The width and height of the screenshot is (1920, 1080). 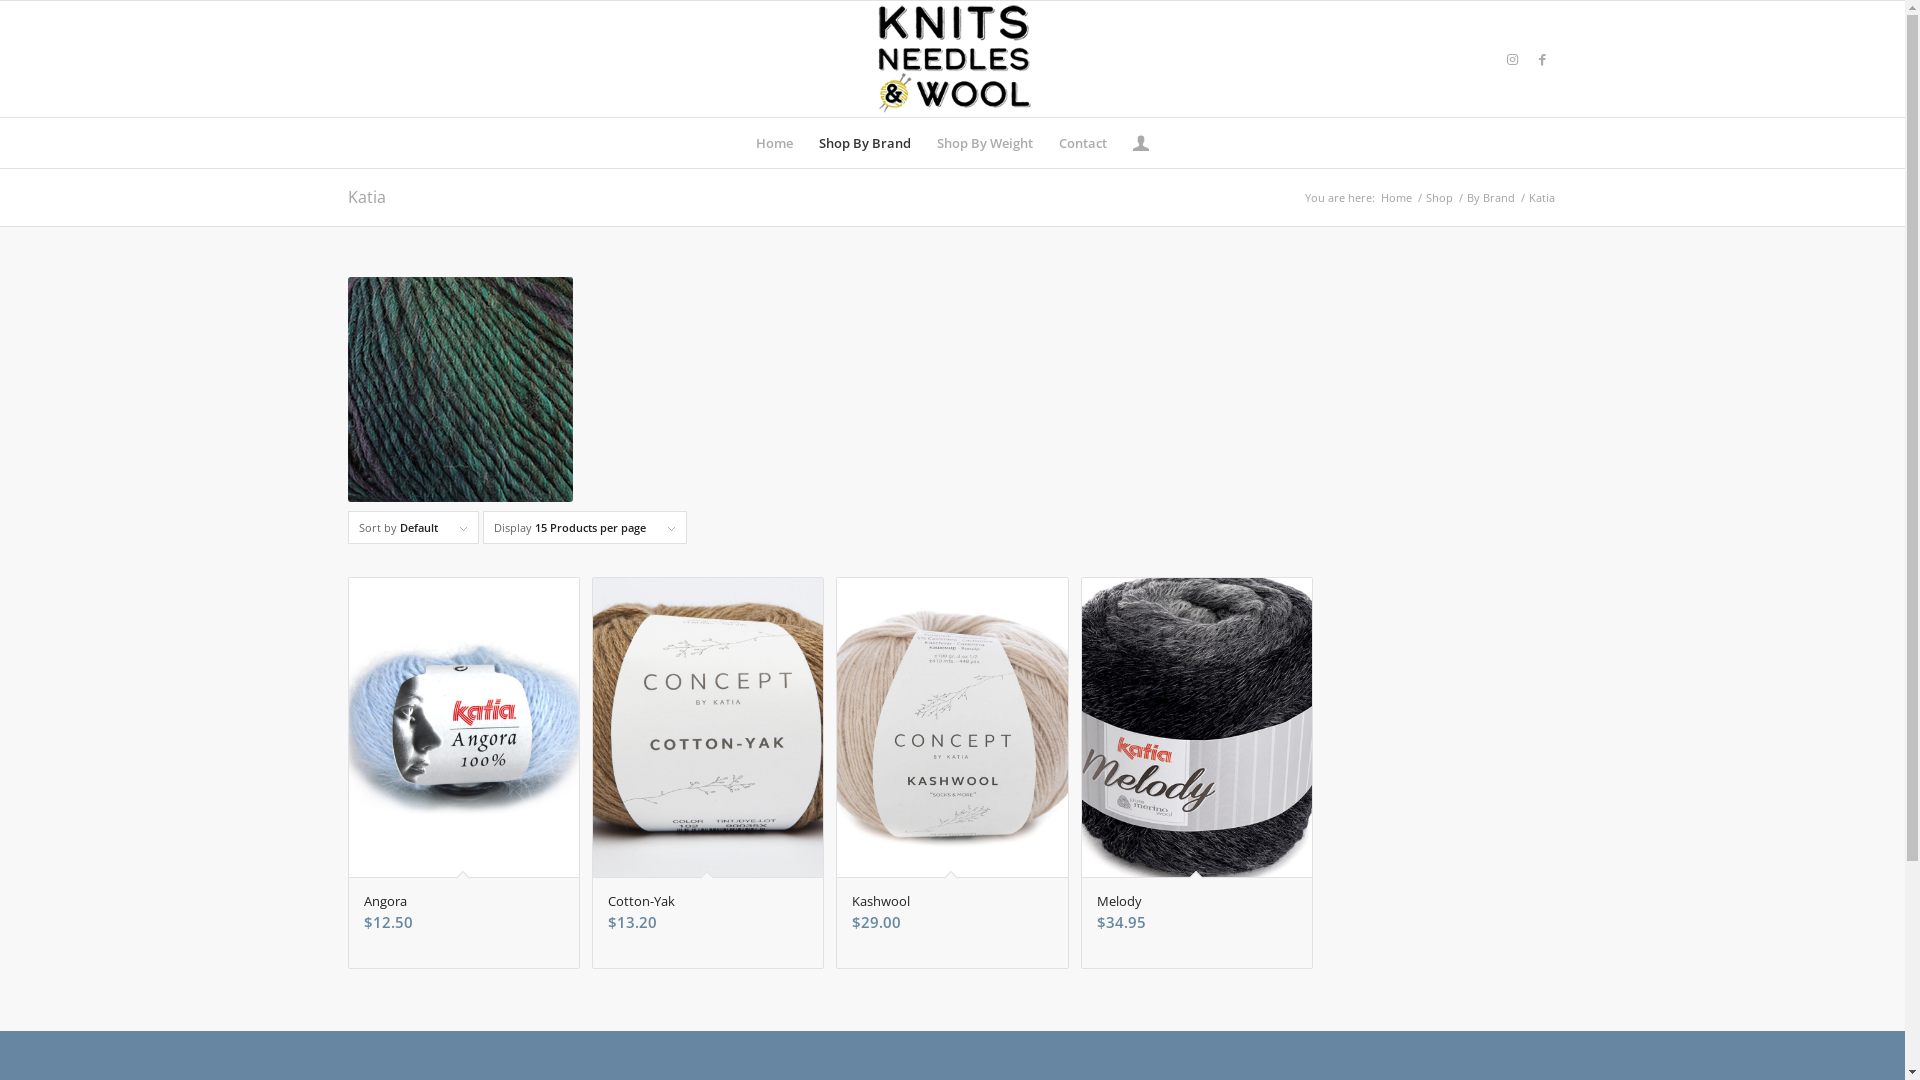 What do you see at coordinates (1197, 773) in the screenshot?
I see `Melody
$34.95` at bounding box center [1197, 773].